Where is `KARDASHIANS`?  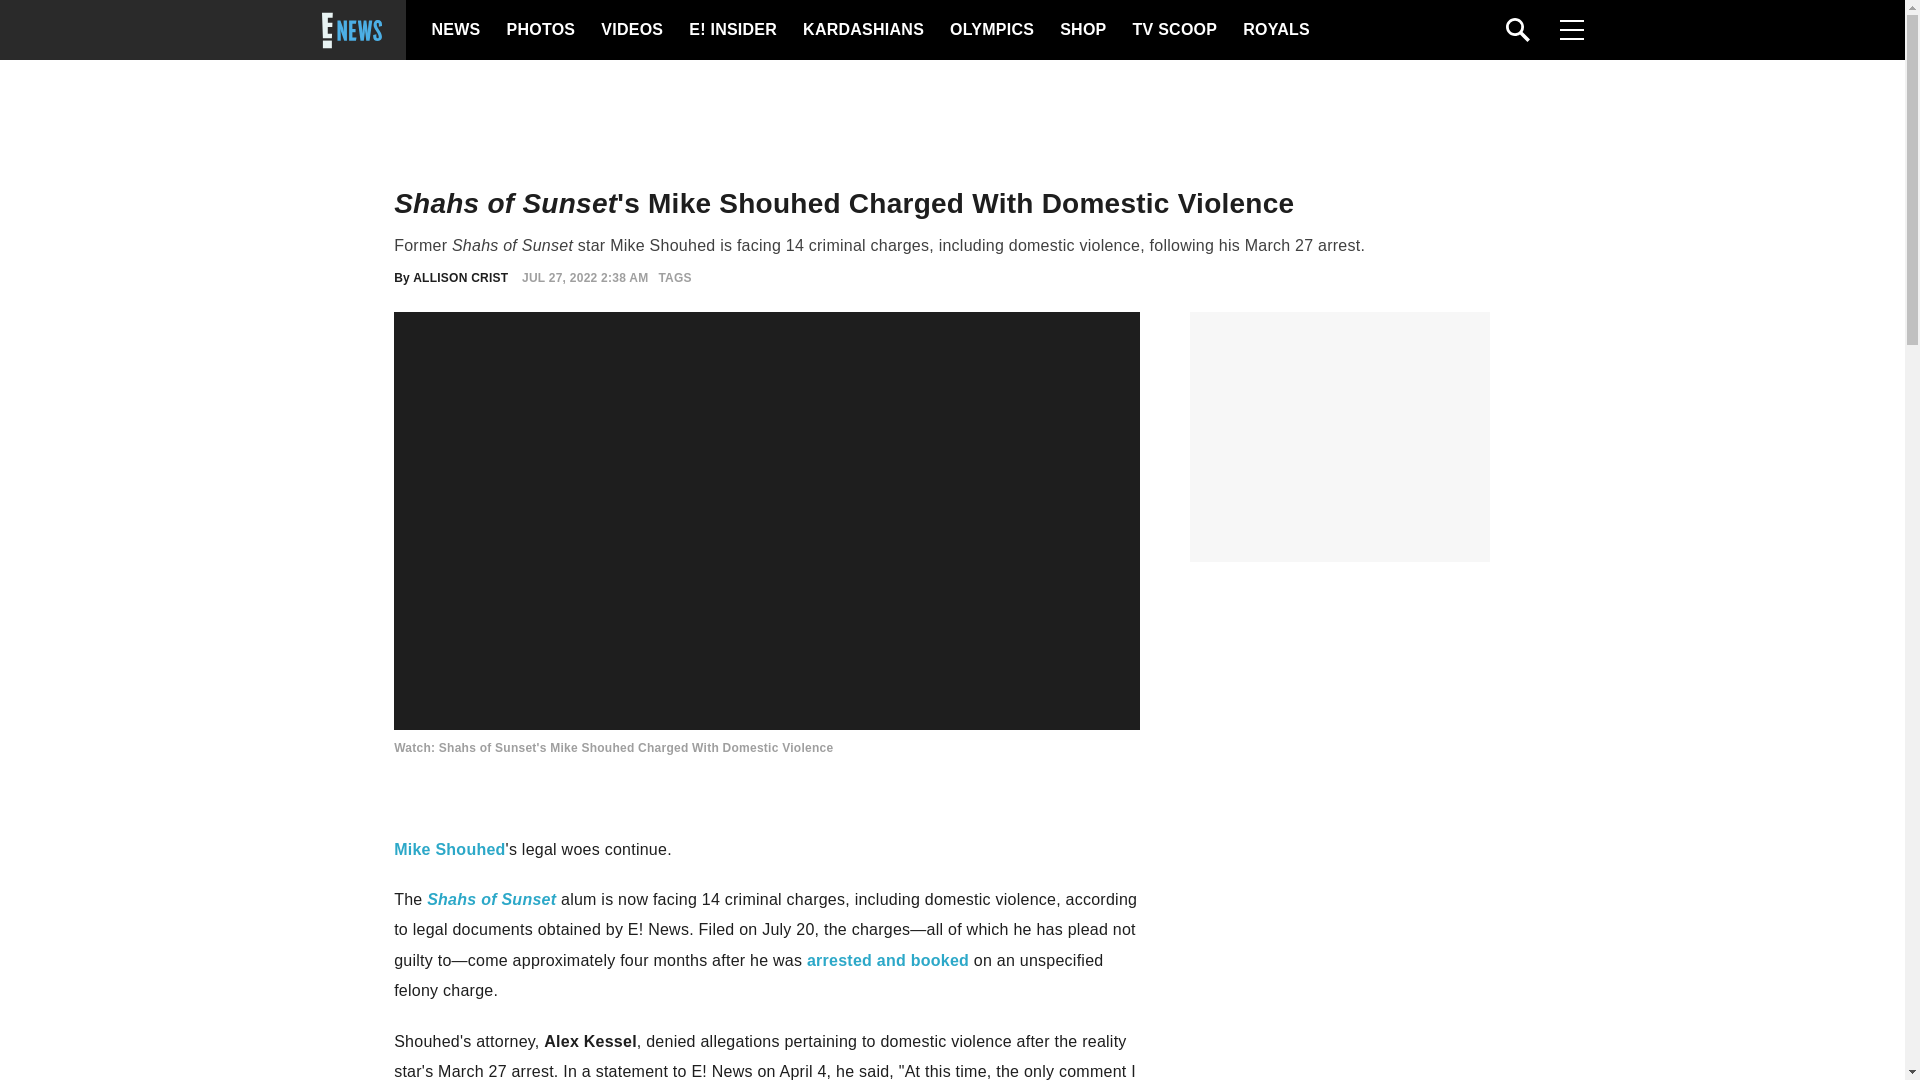
KARDASHIANS is located at coordinates (862, 30).